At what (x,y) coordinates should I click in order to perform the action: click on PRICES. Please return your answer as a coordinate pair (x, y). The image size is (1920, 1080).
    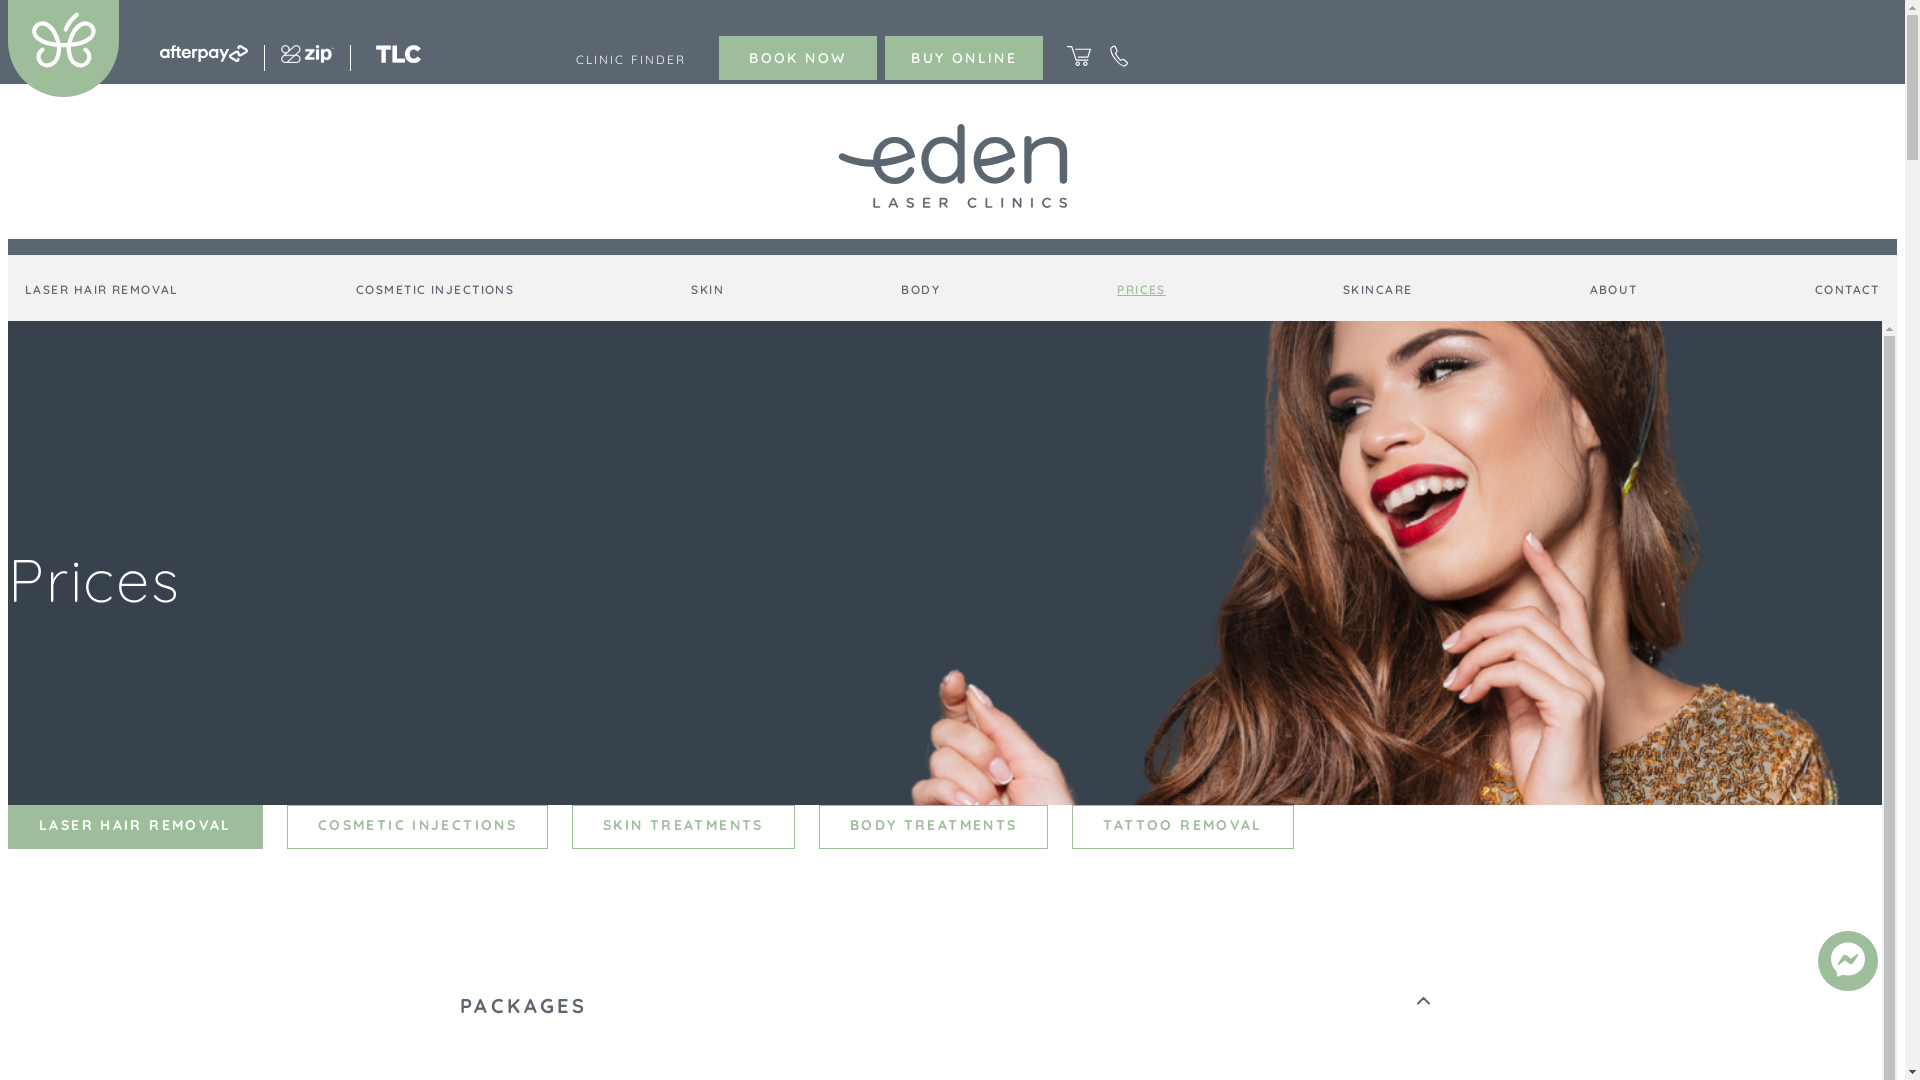
    Looking at the image, I should click on (1142, 292).